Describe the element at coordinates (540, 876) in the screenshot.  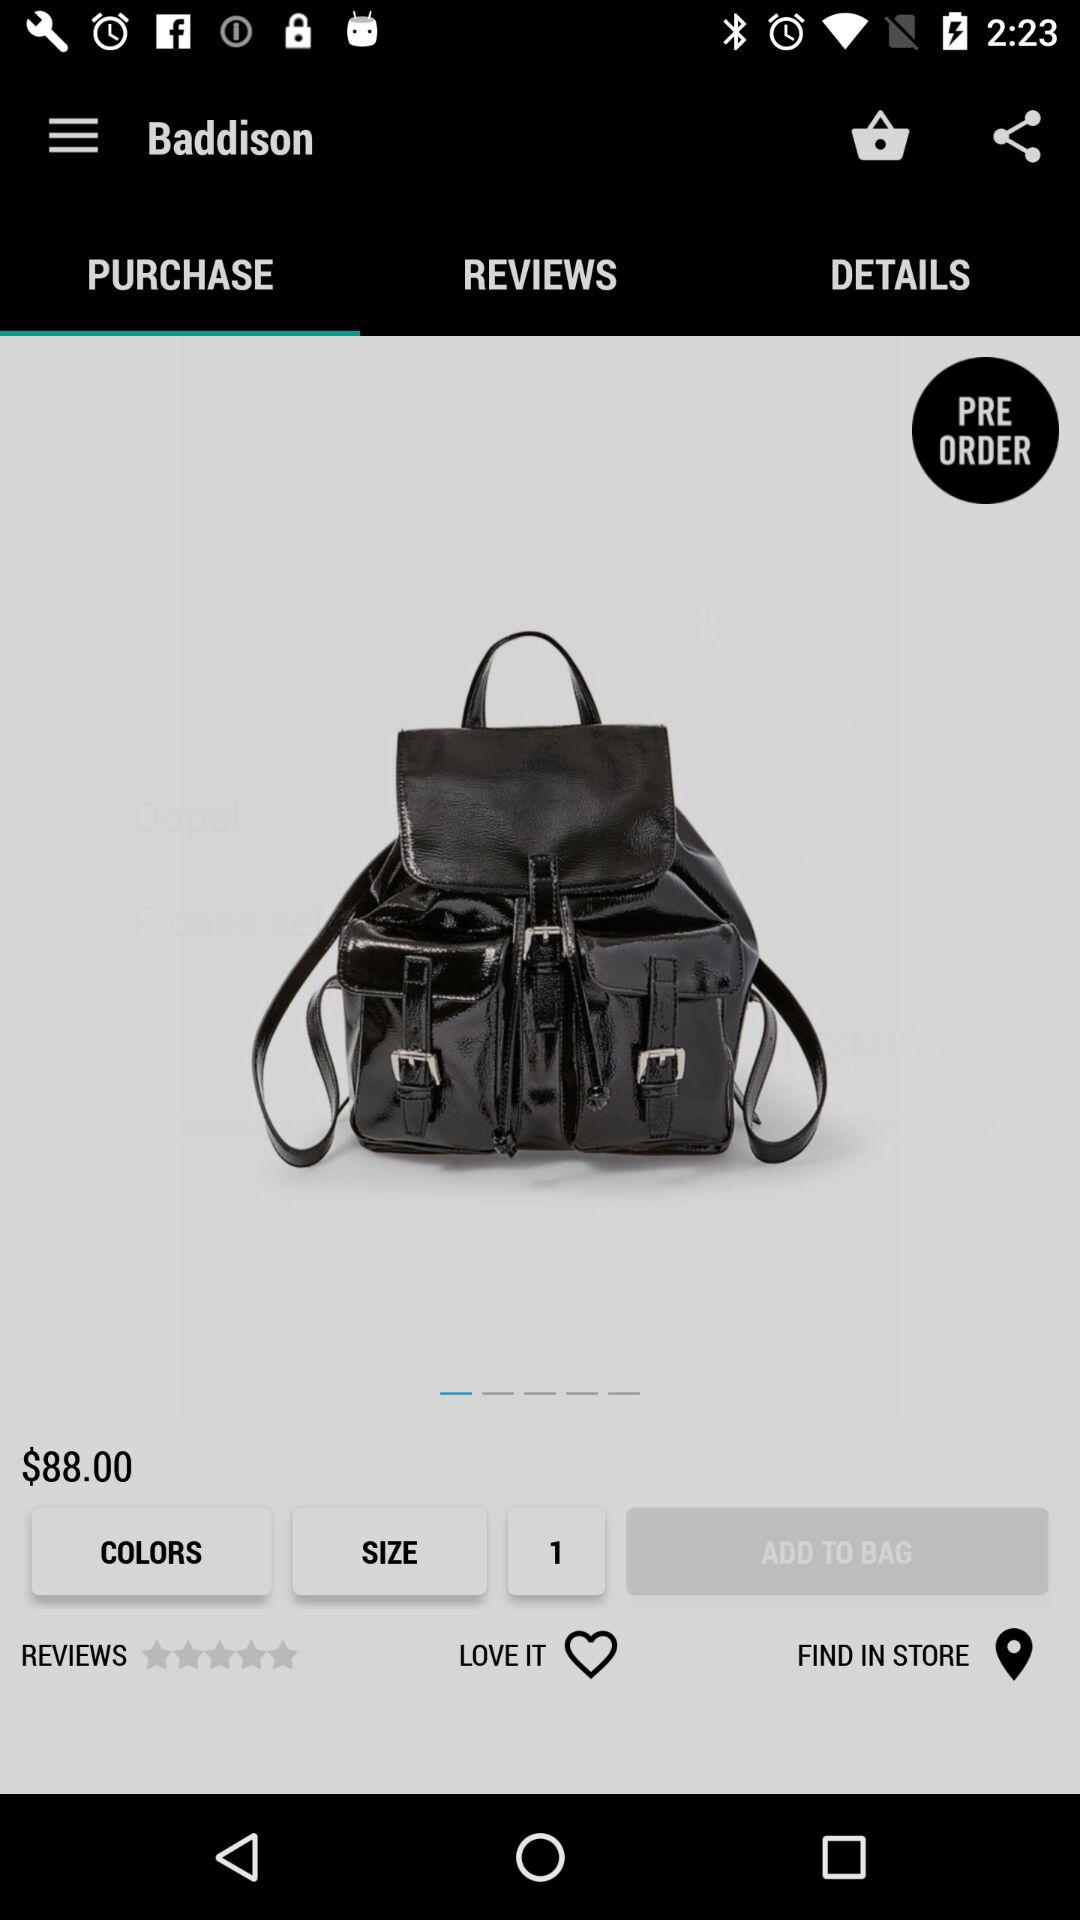
I see `turn on icon below the purchase` at that location.